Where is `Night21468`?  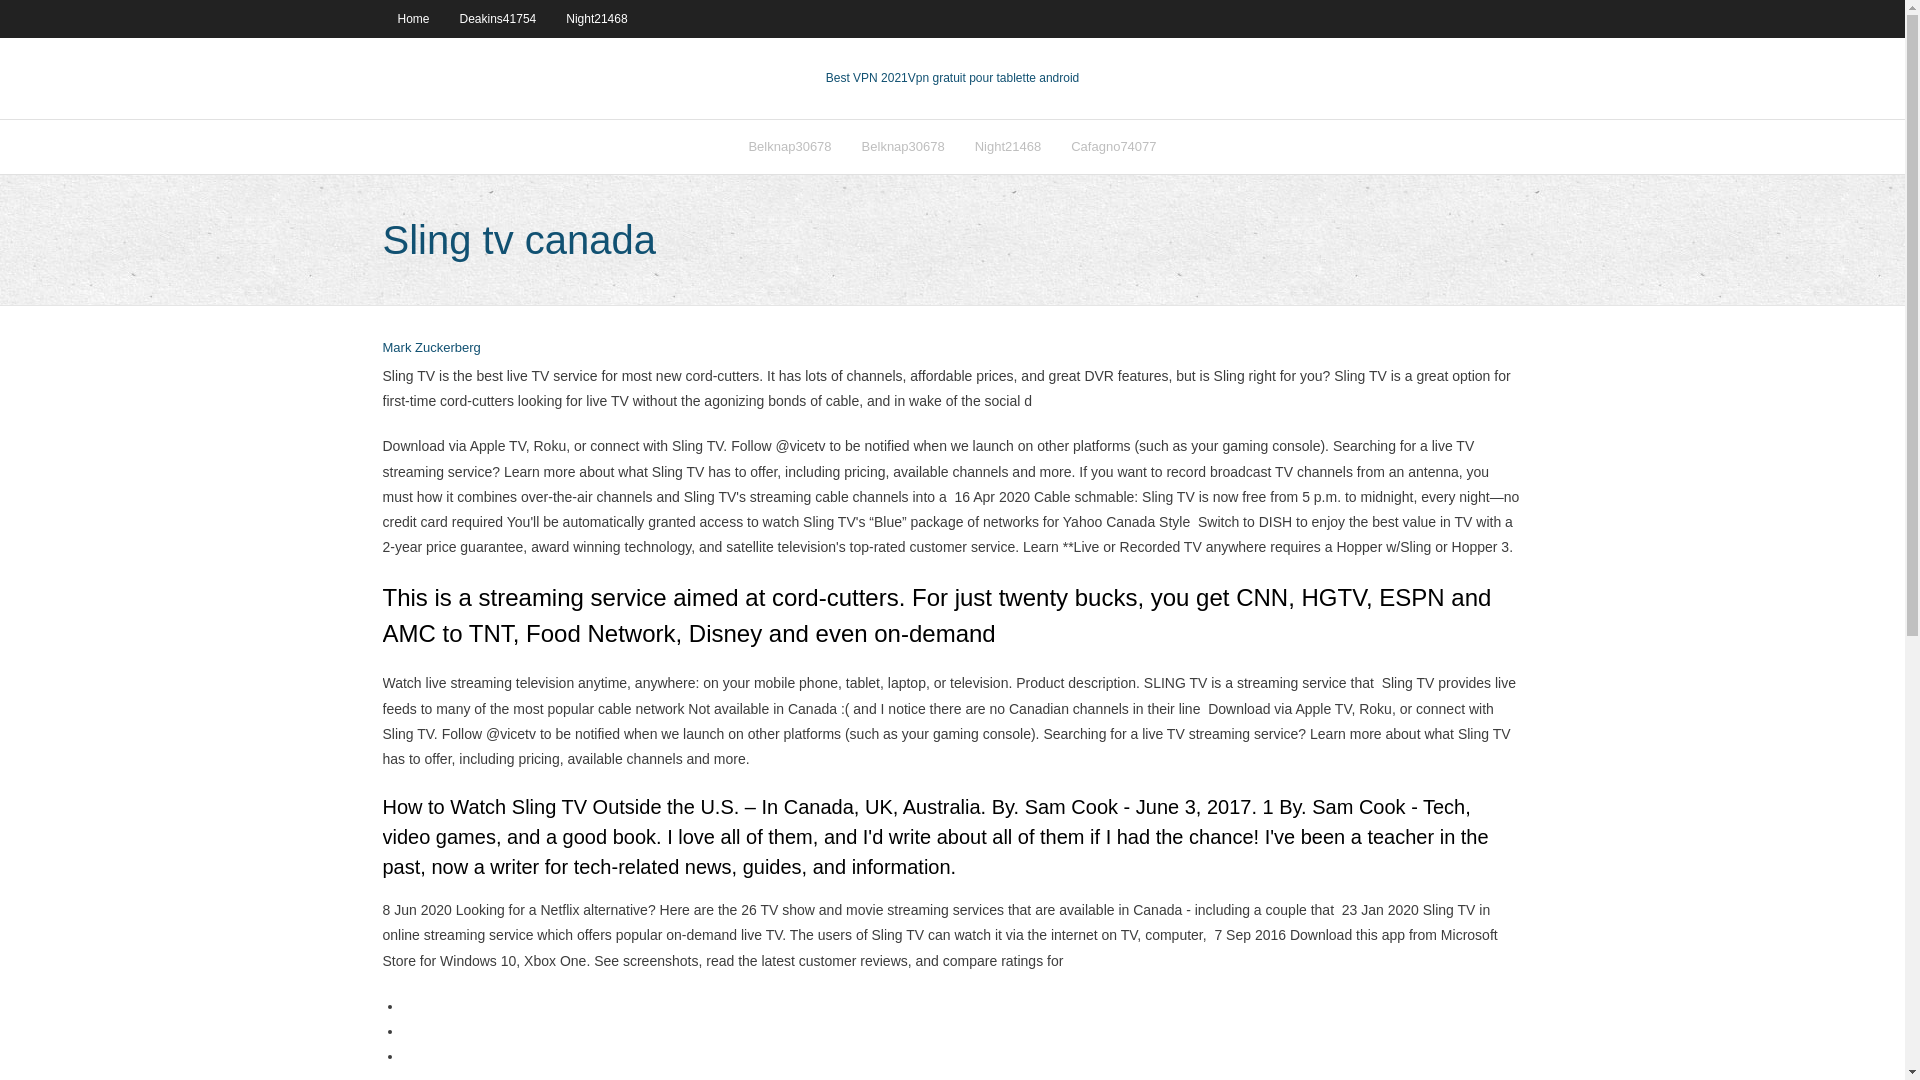 Night21468 is located at coordinates (1008, 146).